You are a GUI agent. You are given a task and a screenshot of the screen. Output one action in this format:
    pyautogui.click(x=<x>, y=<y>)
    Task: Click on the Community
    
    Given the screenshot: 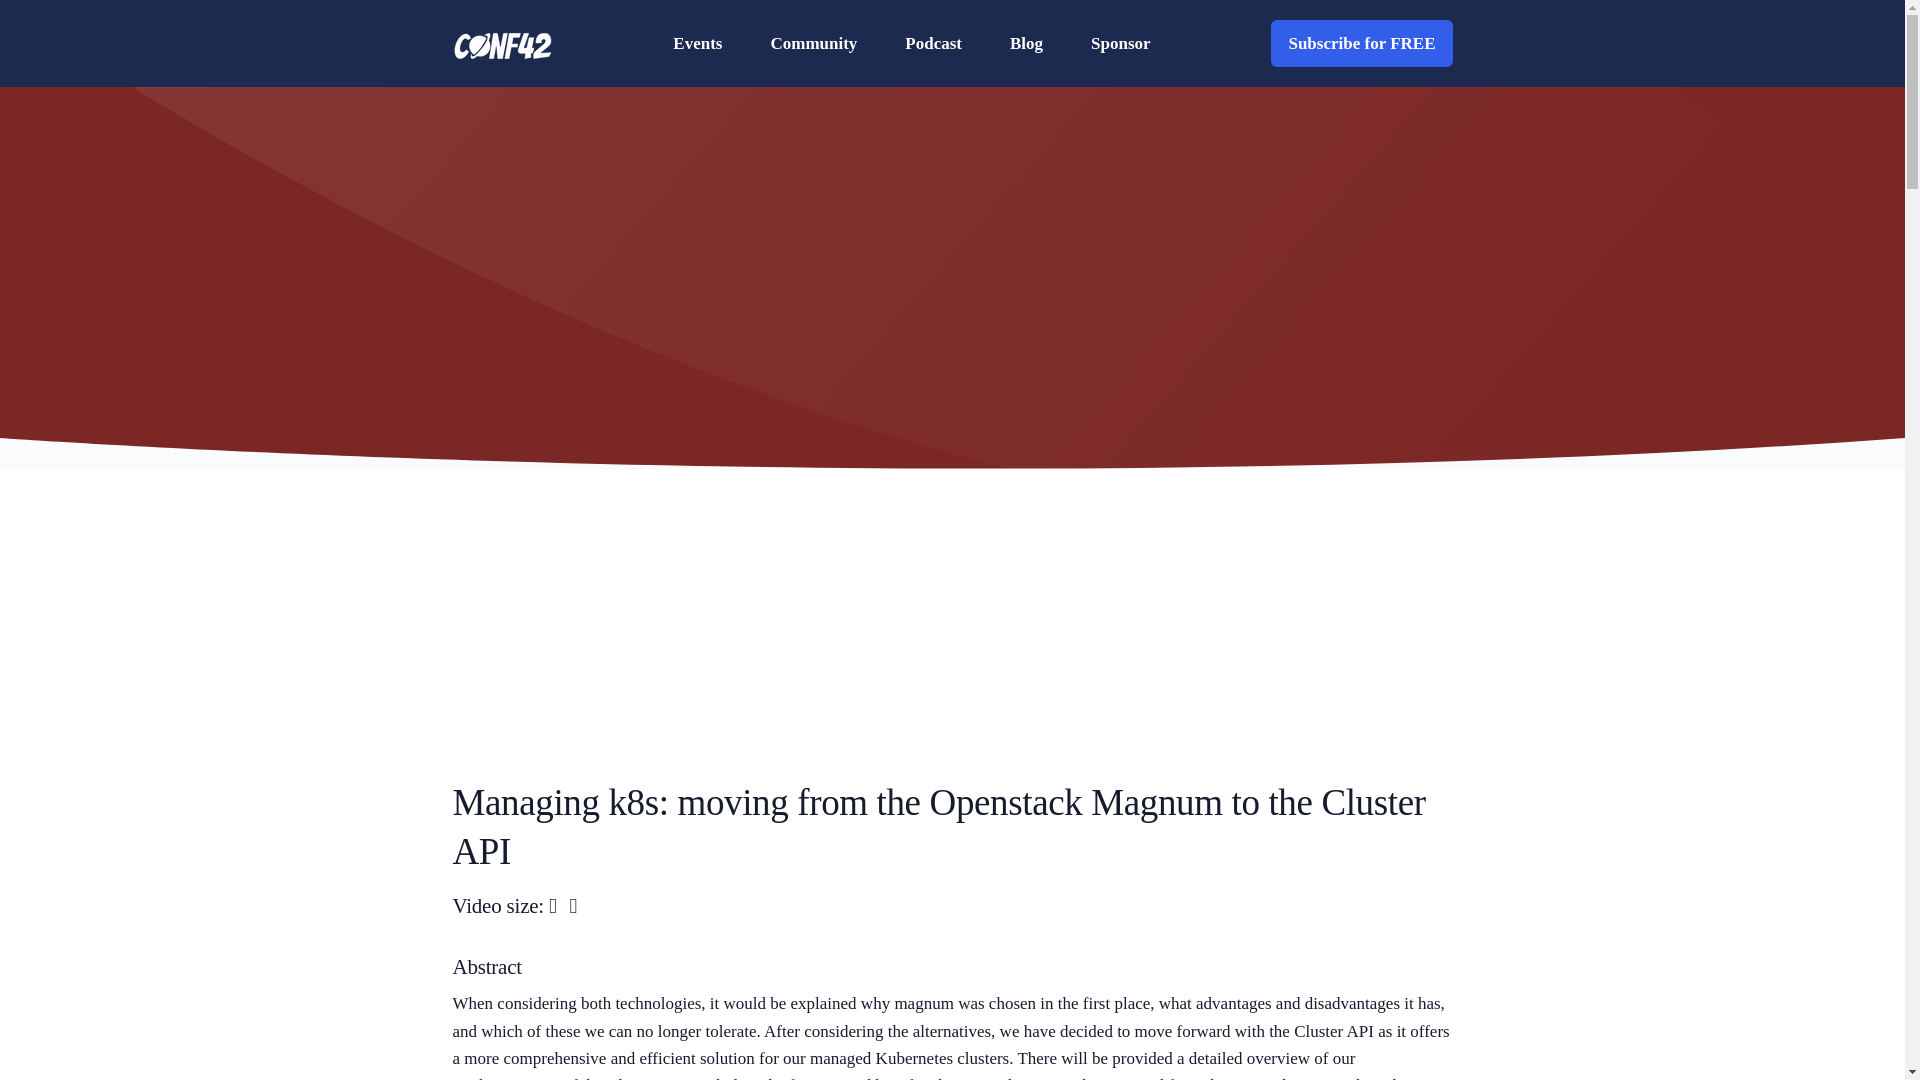 What is the action you would take?
    pyautogui.click(x=814, y=42)
    